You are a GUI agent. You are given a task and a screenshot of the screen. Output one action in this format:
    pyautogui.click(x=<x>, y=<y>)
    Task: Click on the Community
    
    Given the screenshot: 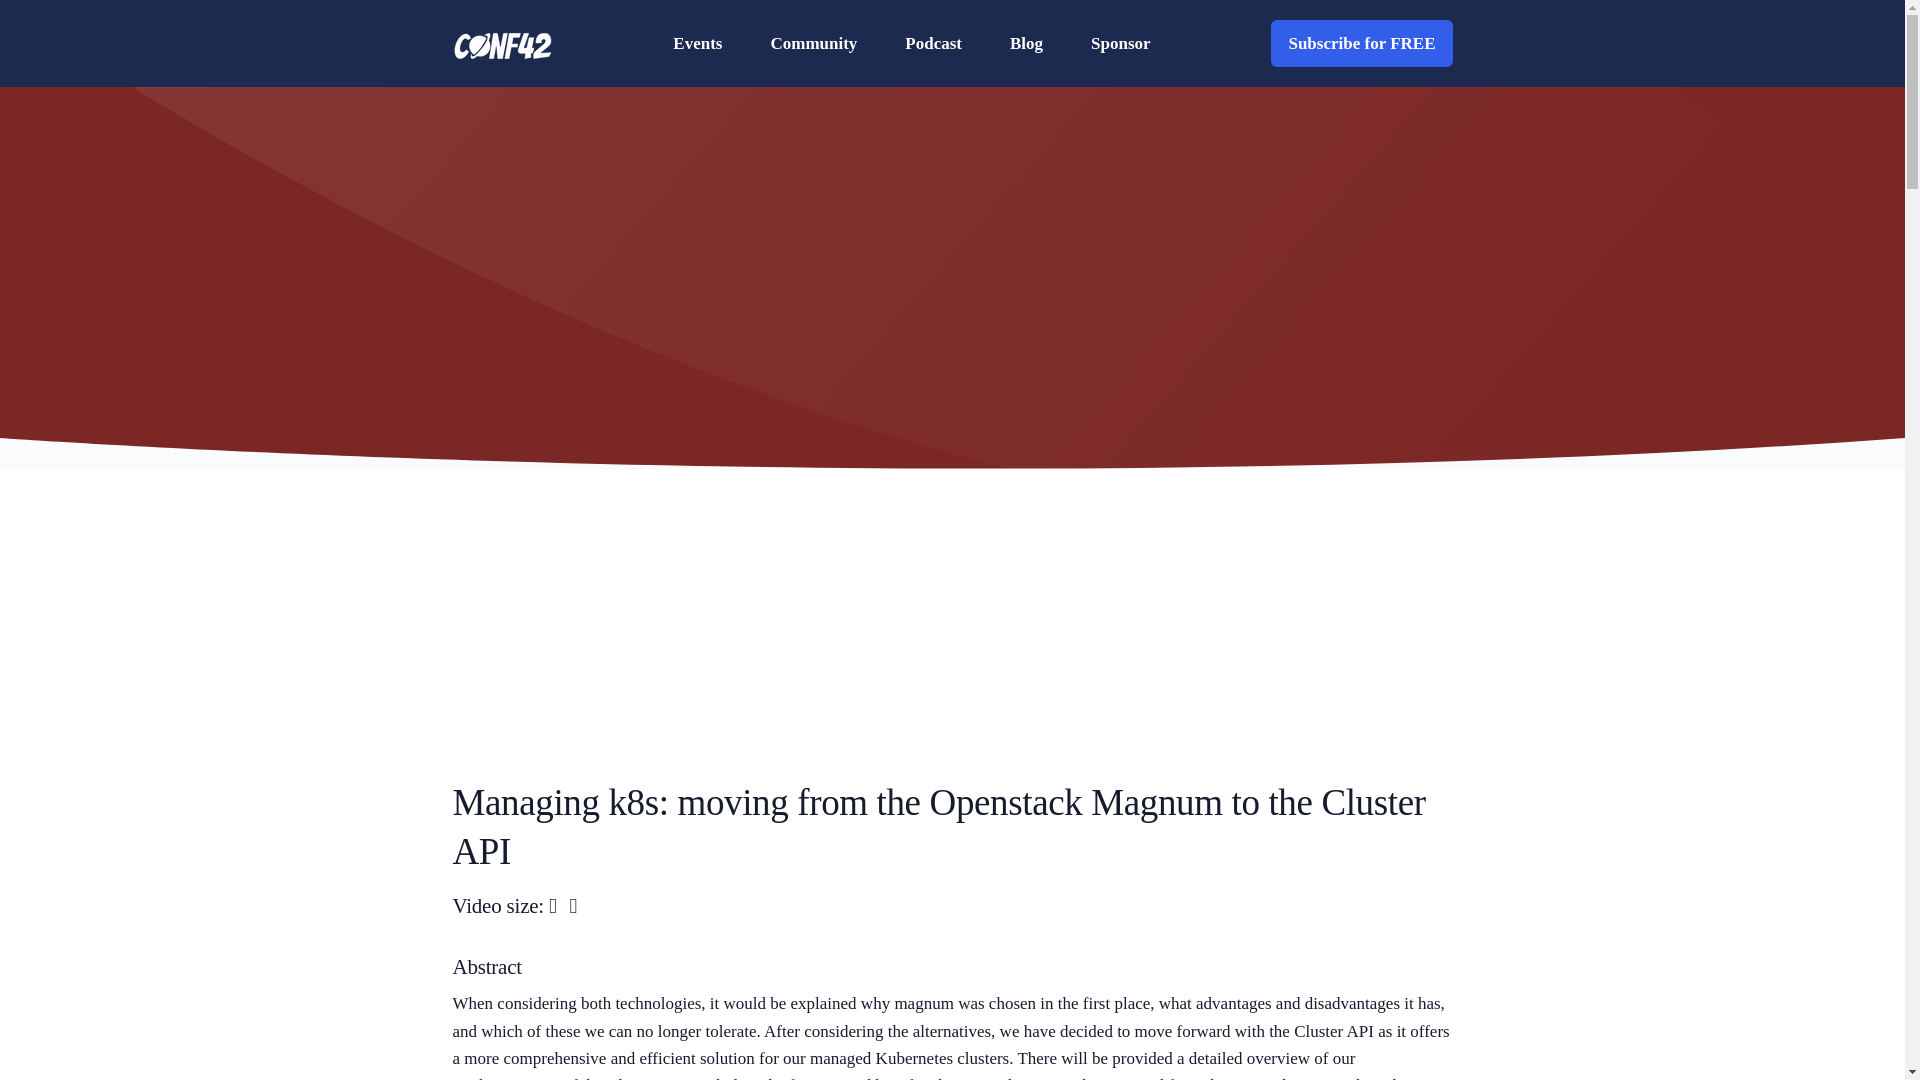 What is the action you would take?
    pyautogui.click(x=814, y=42)
    